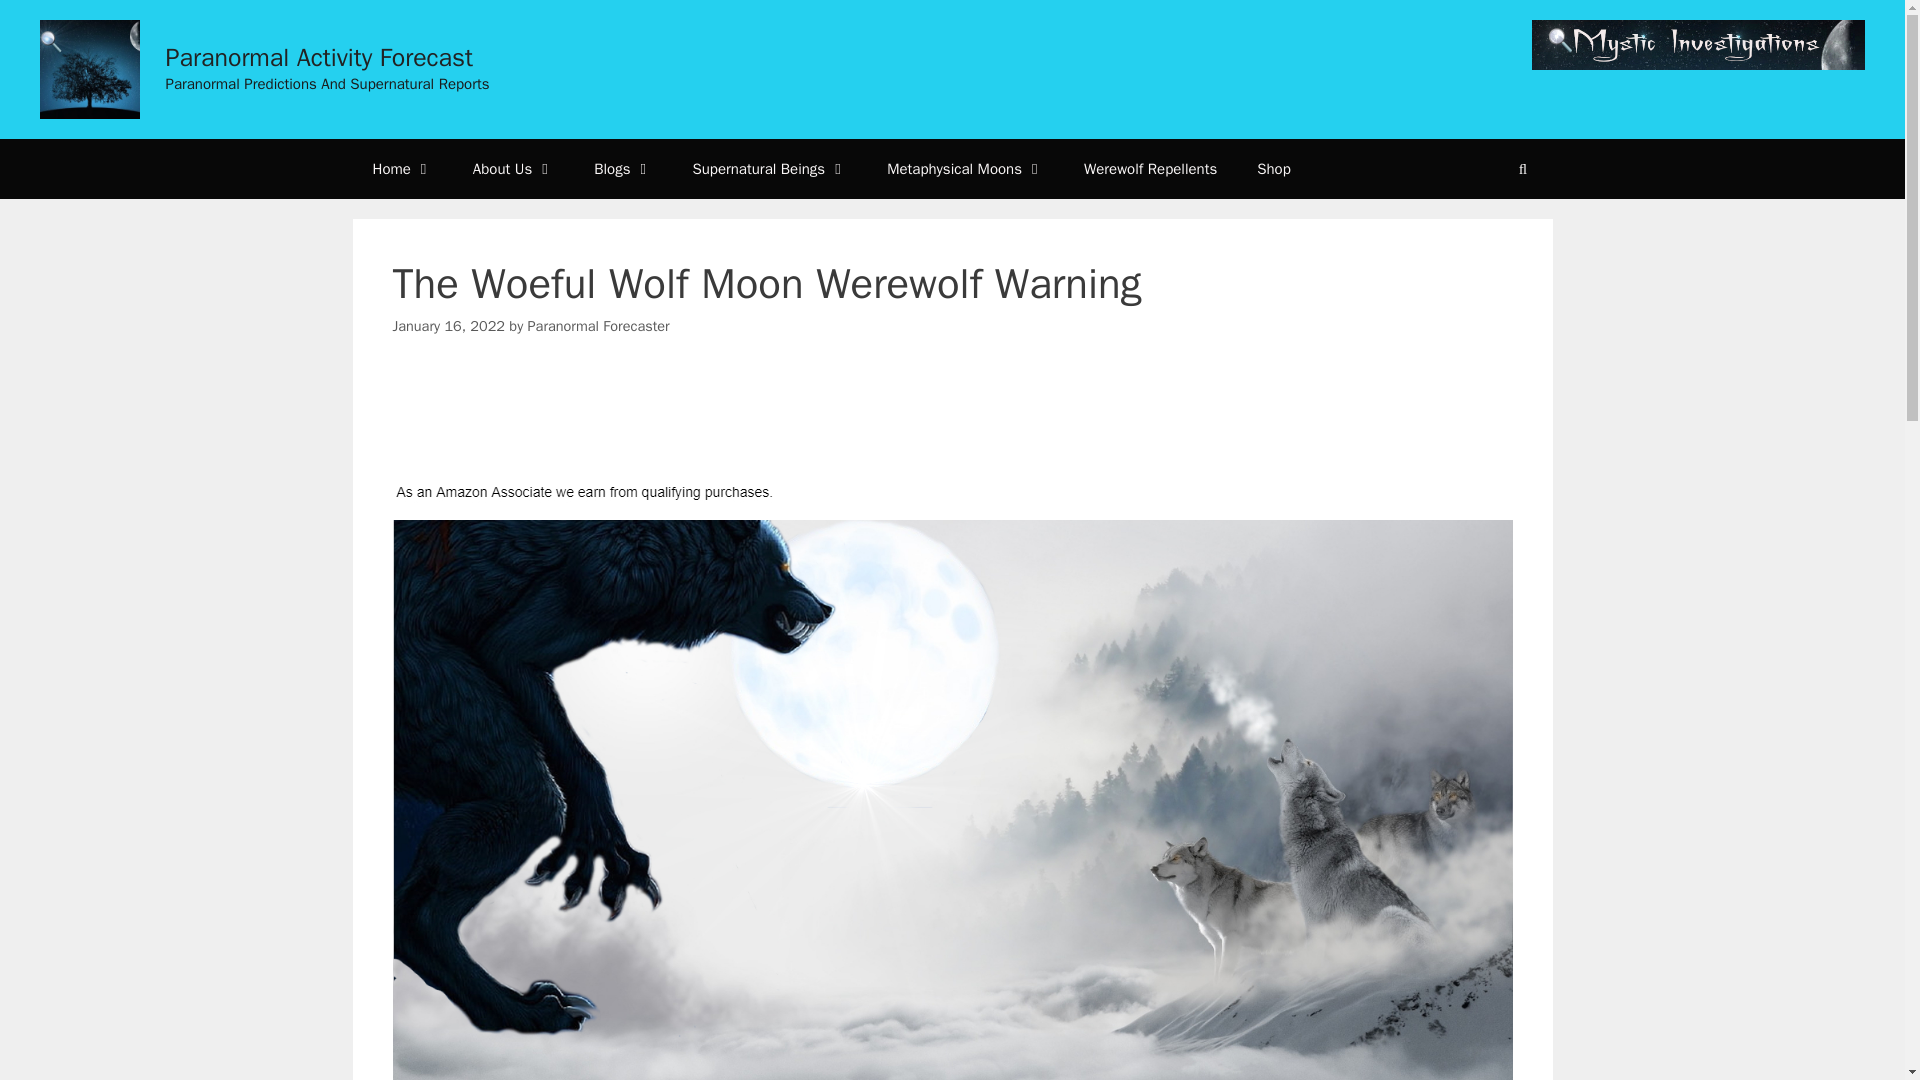 The image size is (1920, 1080). I want to click on Shop, so click(1274, 168).